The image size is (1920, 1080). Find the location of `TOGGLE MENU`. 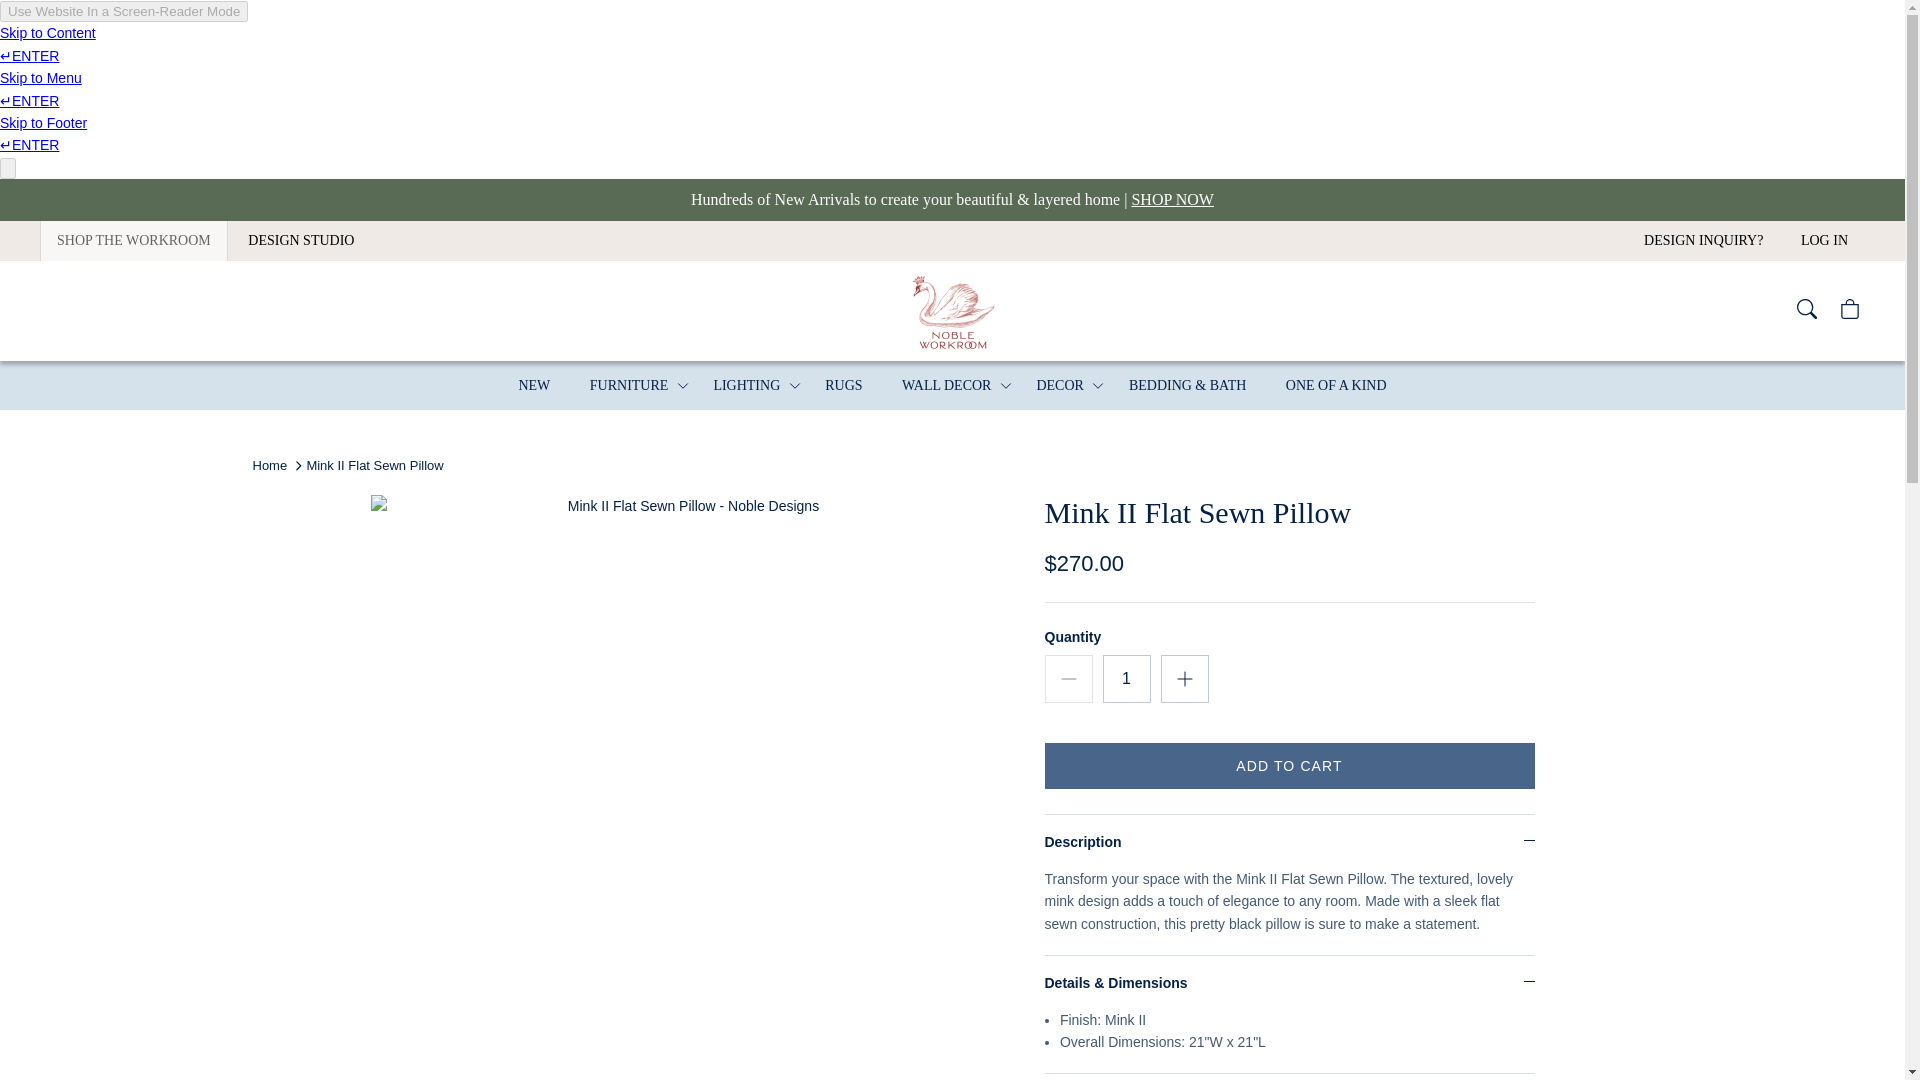

TOGGLE MENU is located at coordinates (794, 386).